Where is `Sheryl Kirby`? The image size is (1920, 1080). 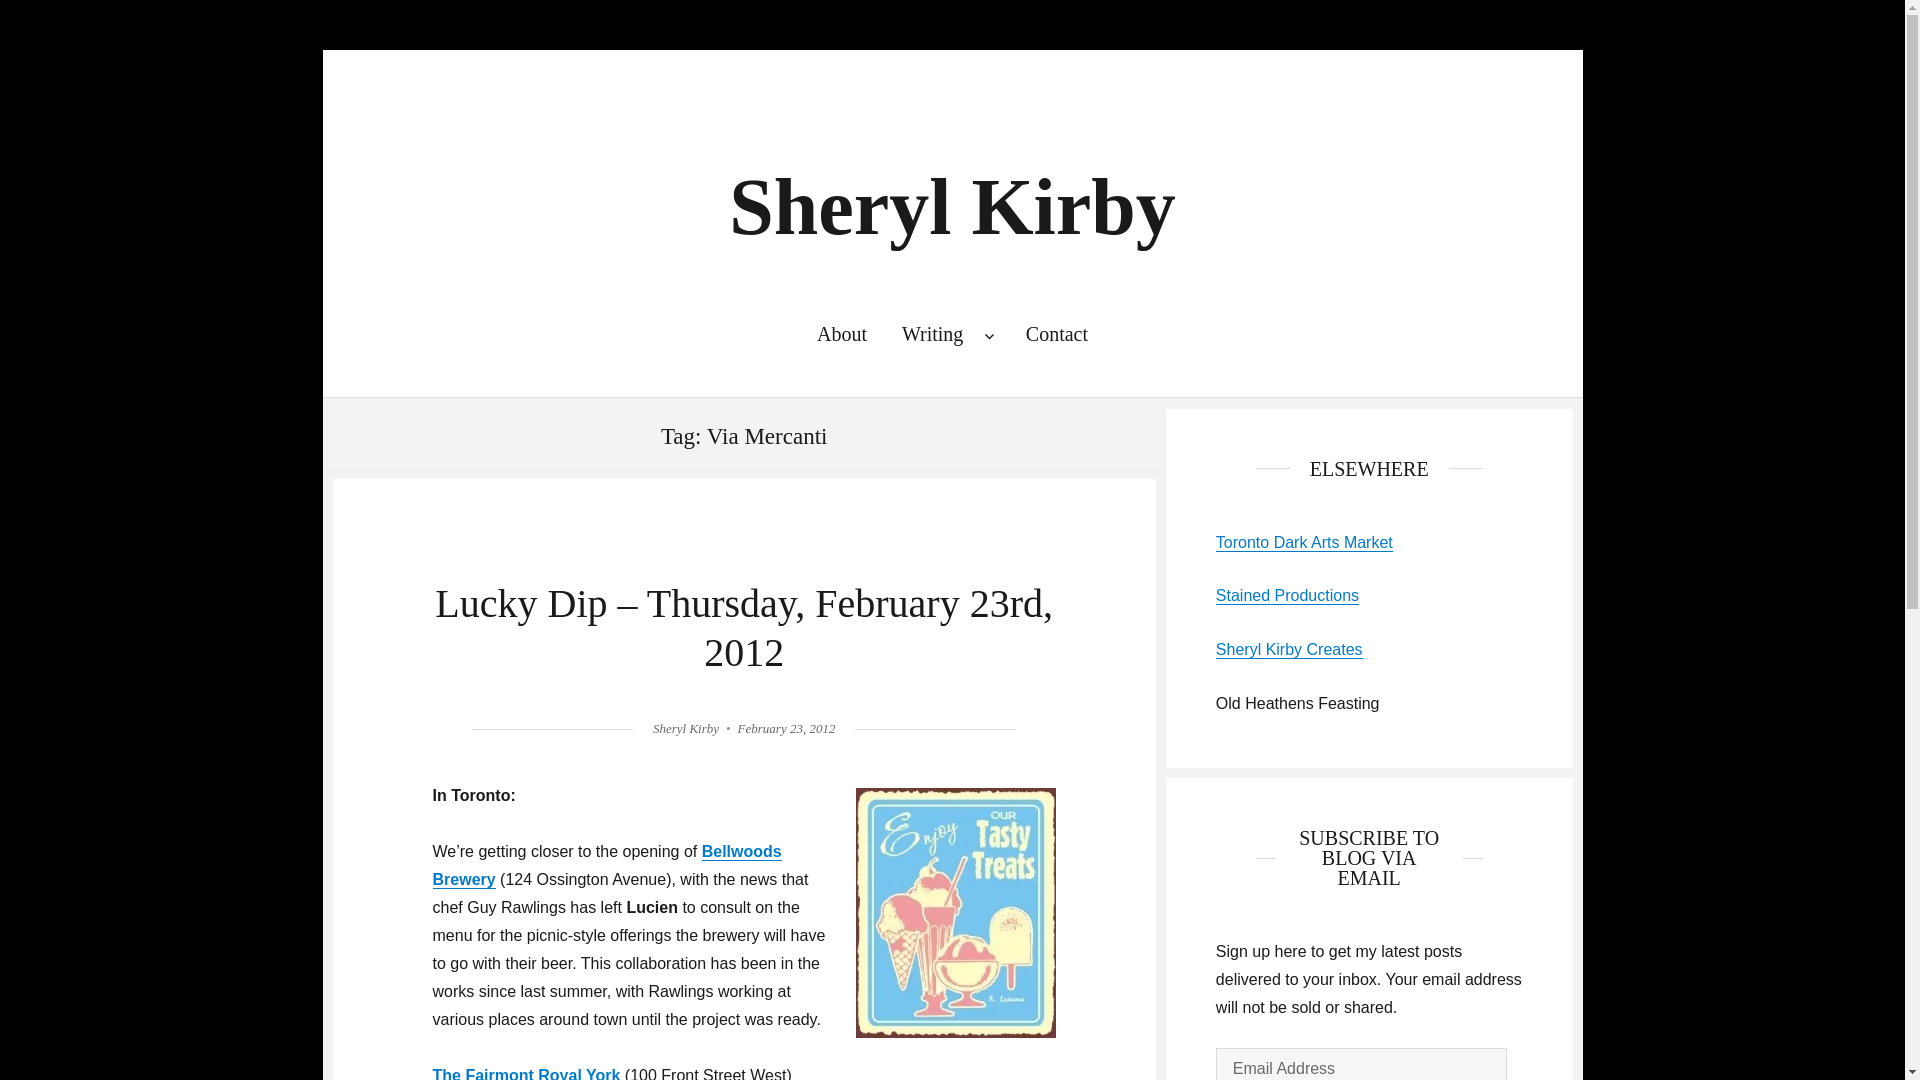
Sheryl Kirby is located at coordinates (952, 206).